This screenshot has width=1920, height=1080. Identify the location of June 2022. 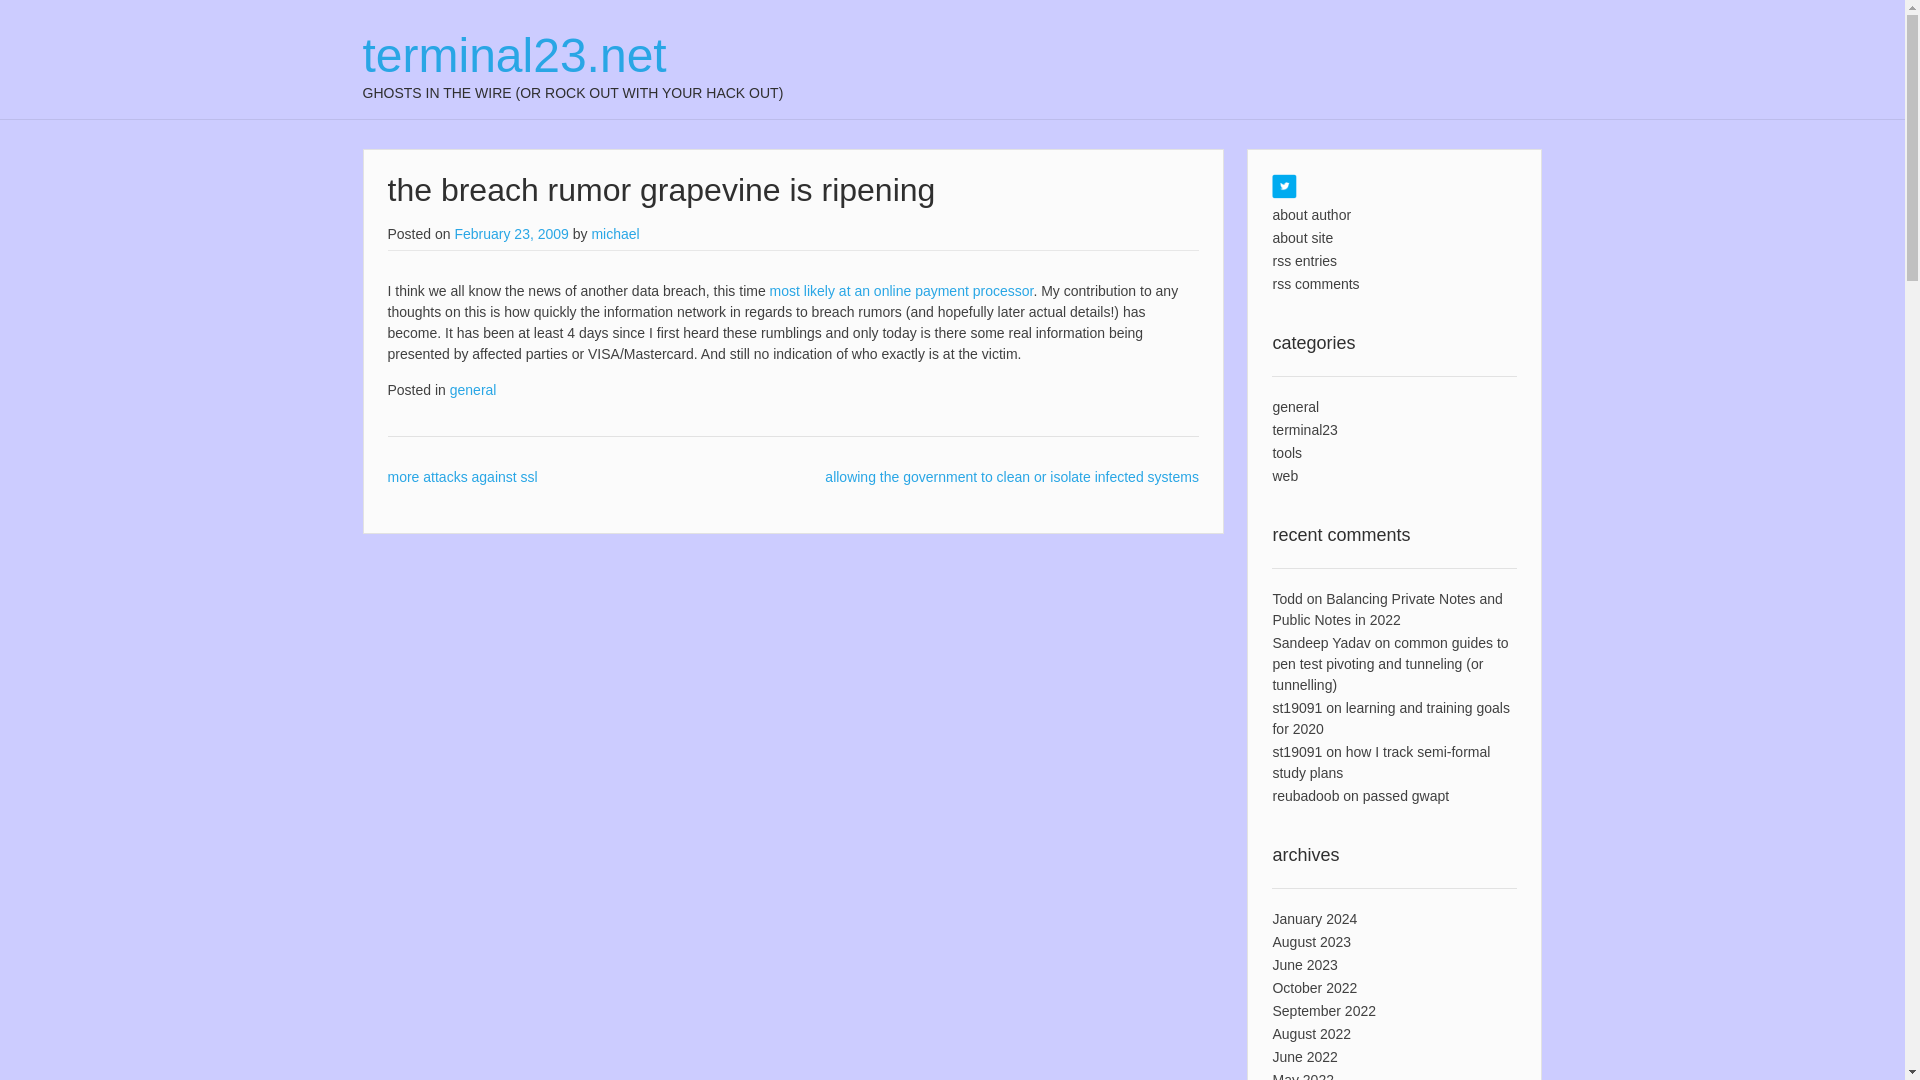
(1304, 1056).